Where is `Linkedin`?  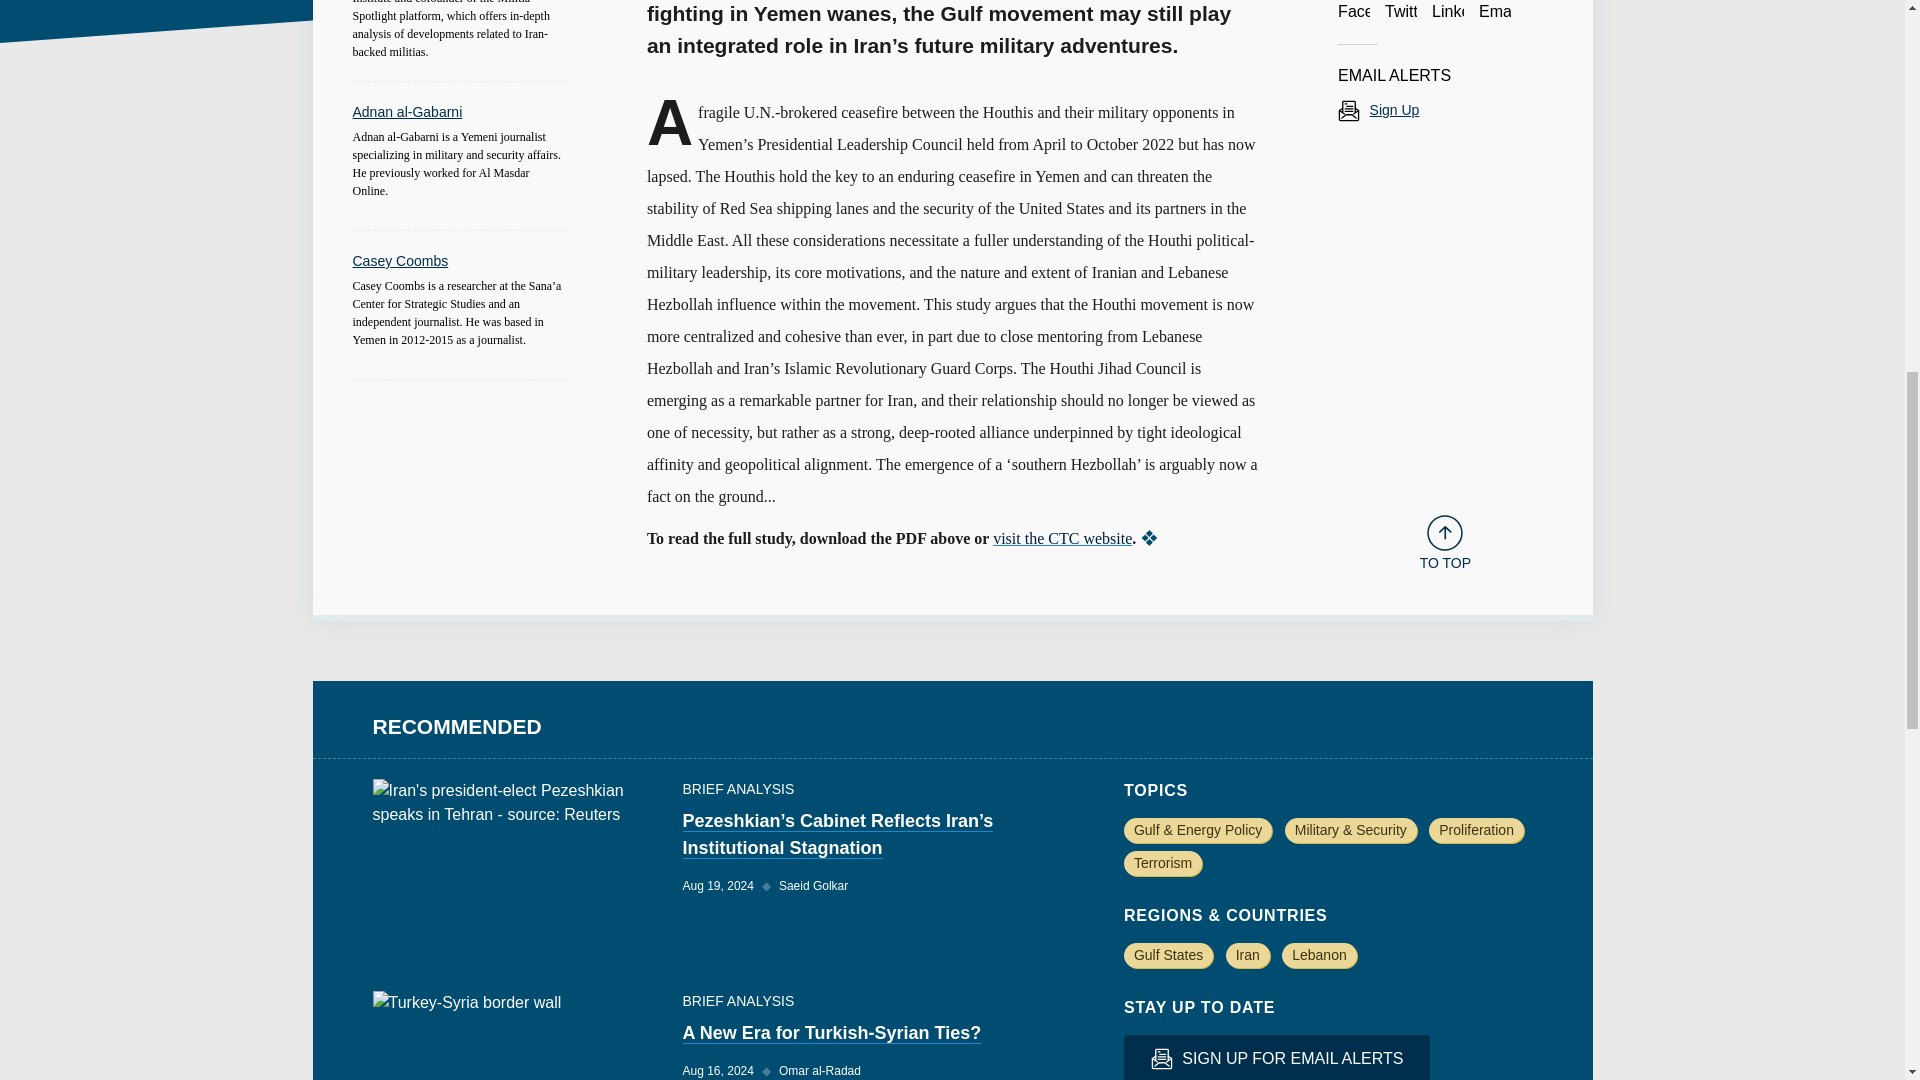 Linkedin is located at coordinates (1448, 12).